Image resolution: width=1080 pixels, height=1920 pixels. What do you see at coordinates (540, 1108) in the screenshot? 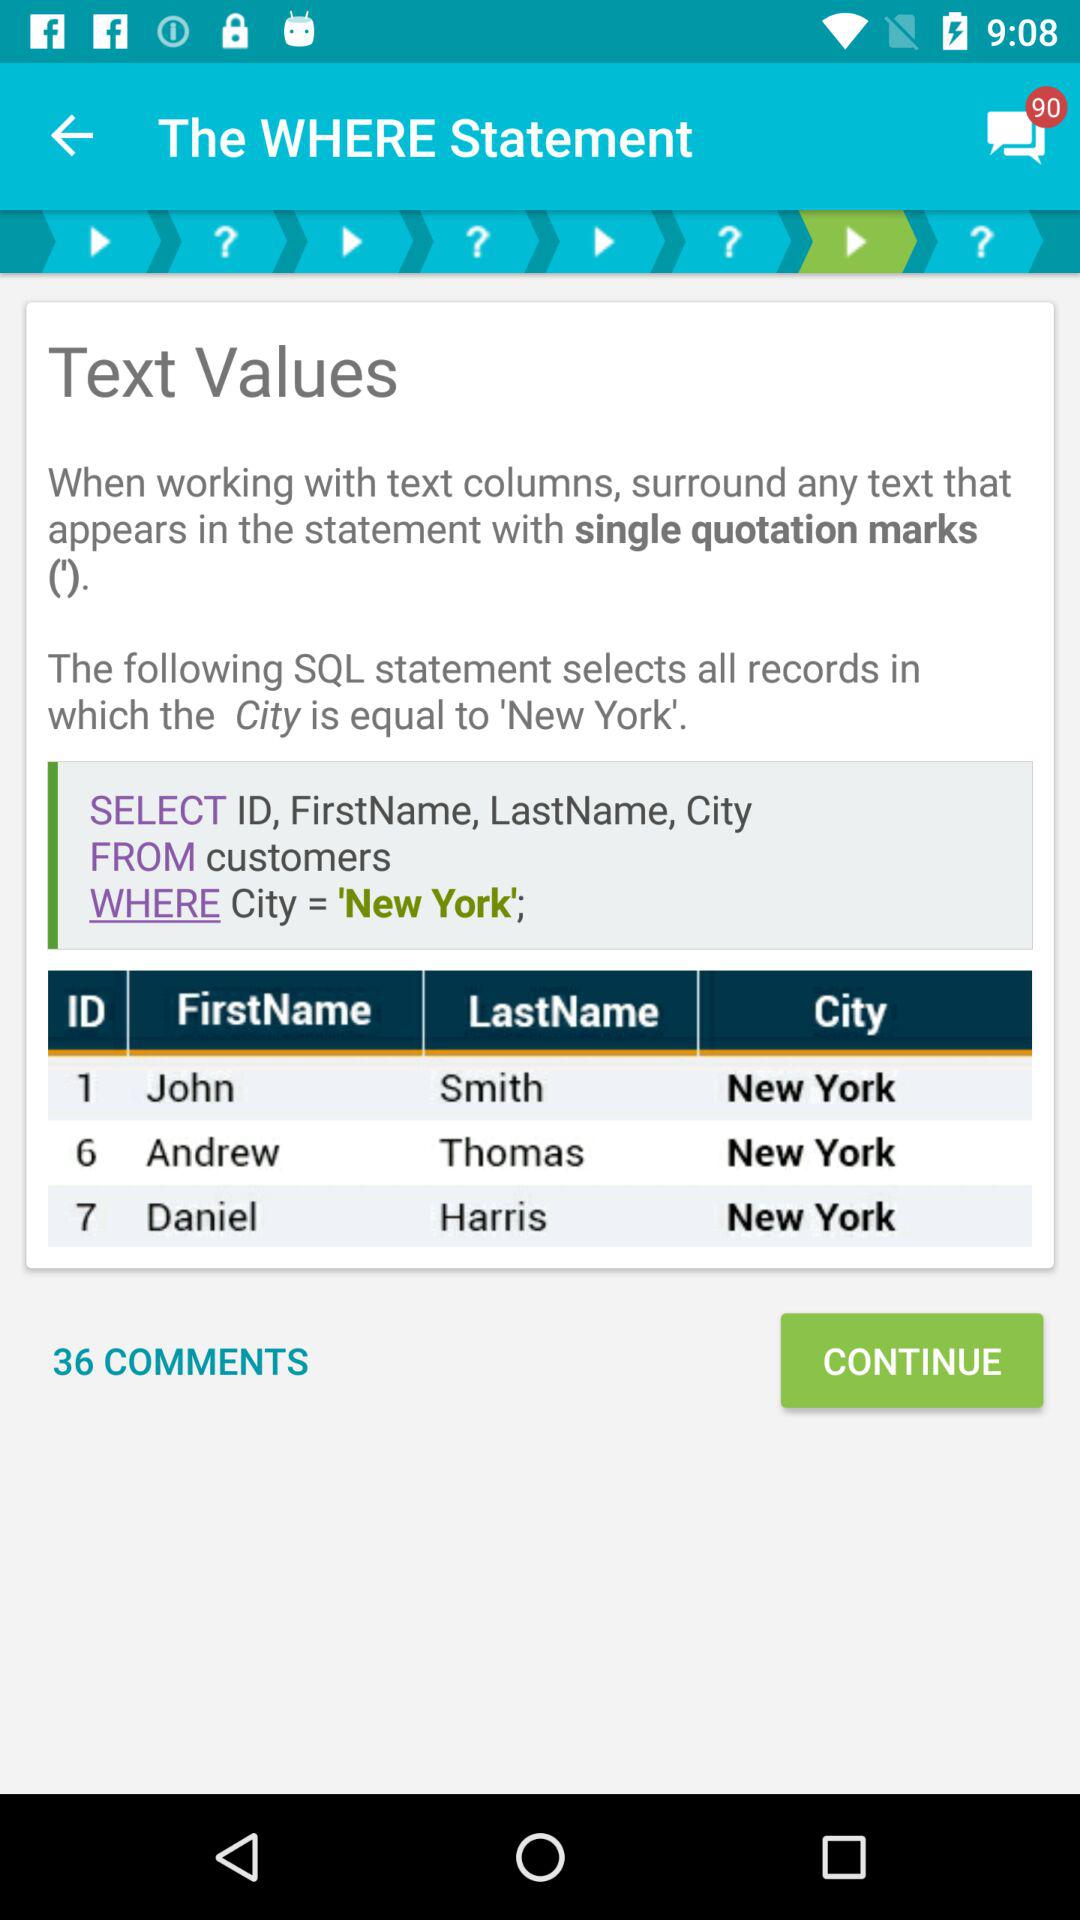
I see `chart area with data` at bounding box center [540, 1108].